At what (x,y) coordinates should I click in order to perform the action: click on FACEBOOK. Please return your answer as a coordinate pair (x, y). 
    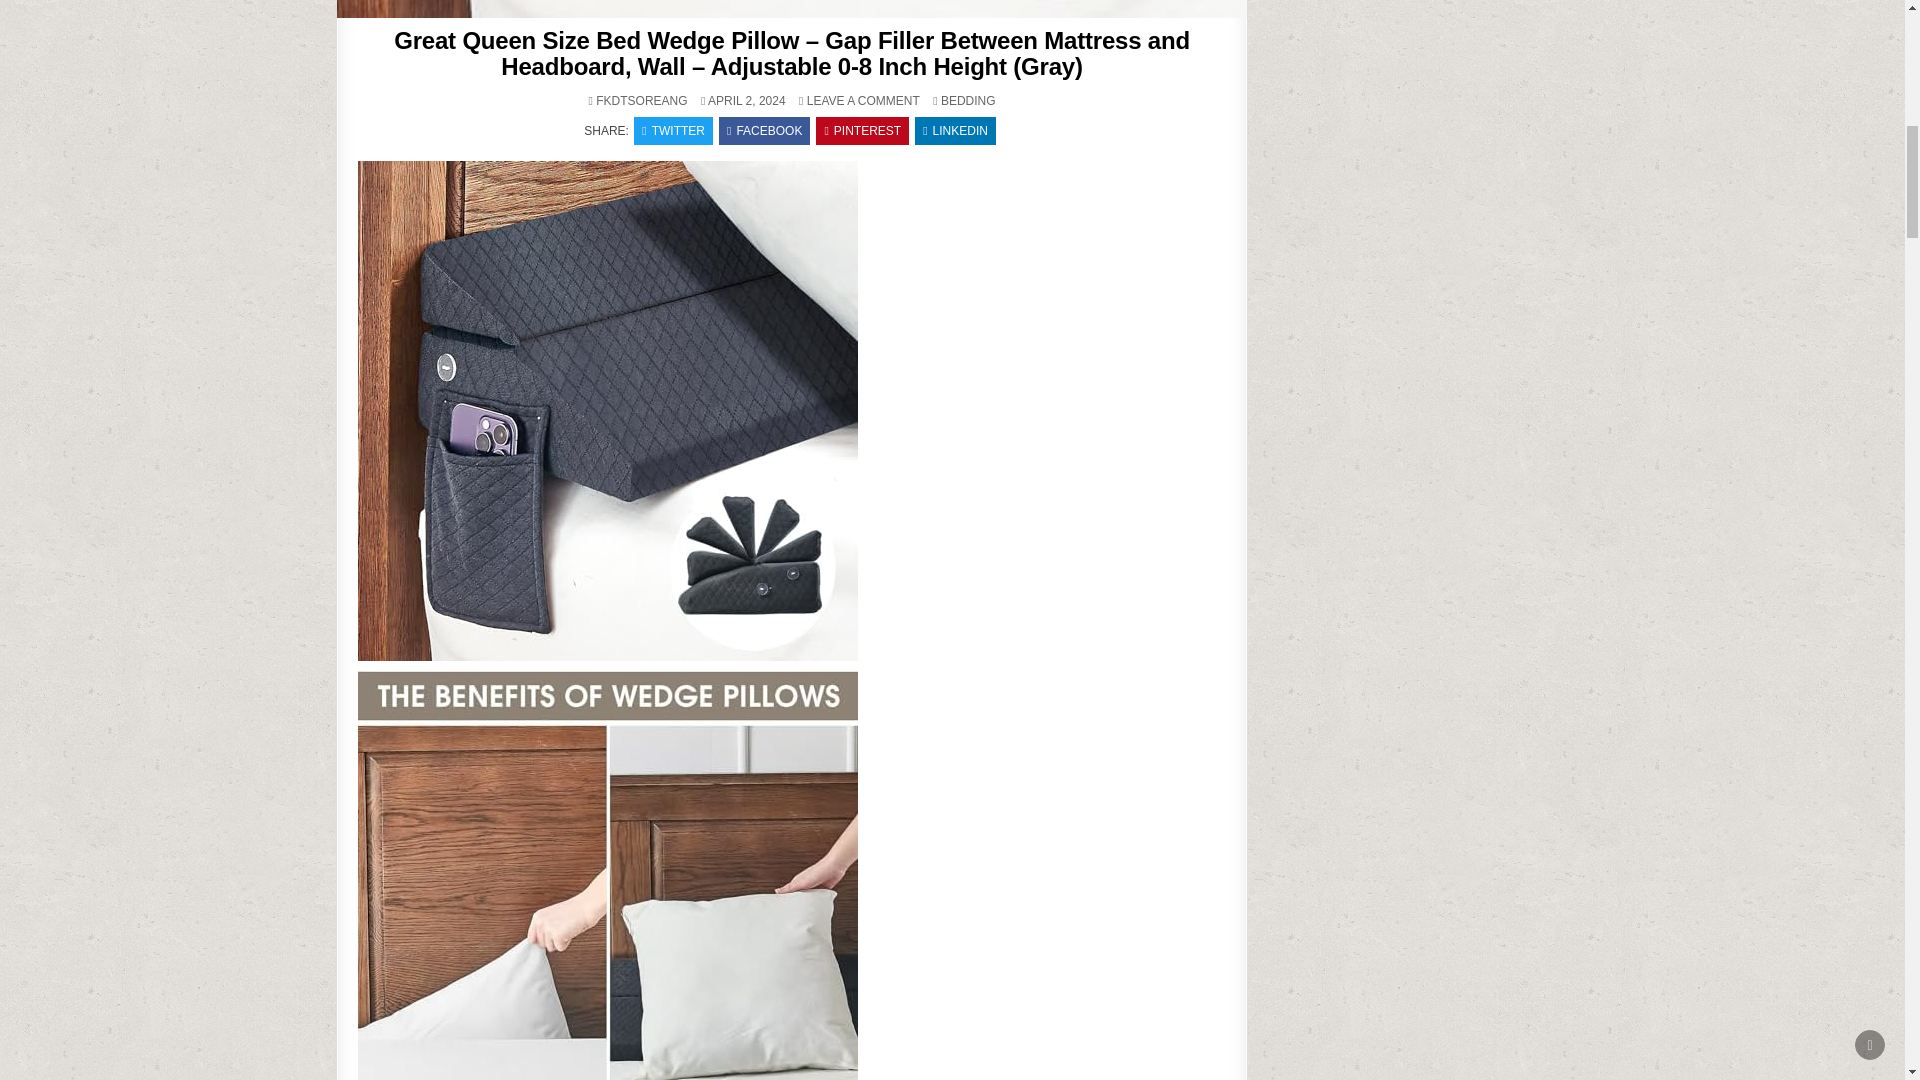
    Looking at the image, I should click on (764, 130).